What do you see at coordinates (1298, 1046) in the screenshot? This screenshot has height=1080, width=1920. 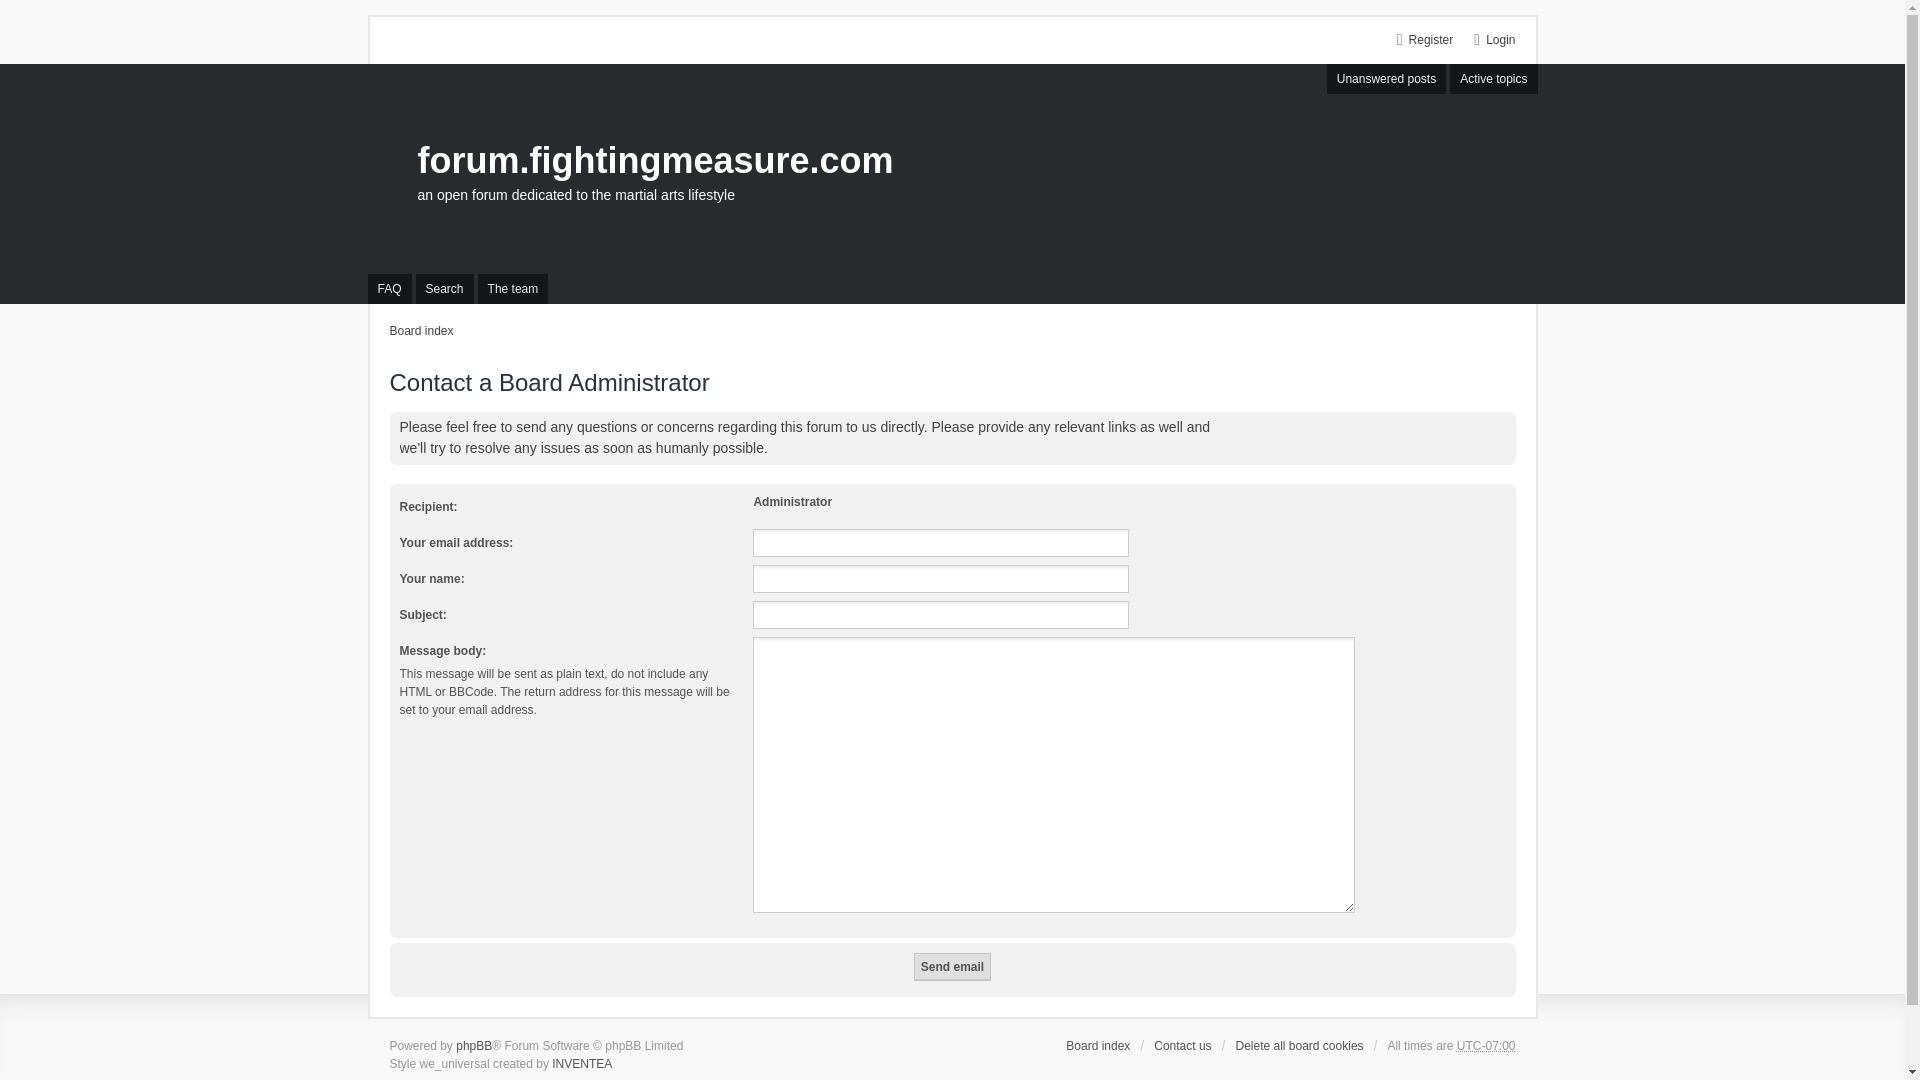 I see `Delete all board cookies` at bounding box center [1298, 1046].